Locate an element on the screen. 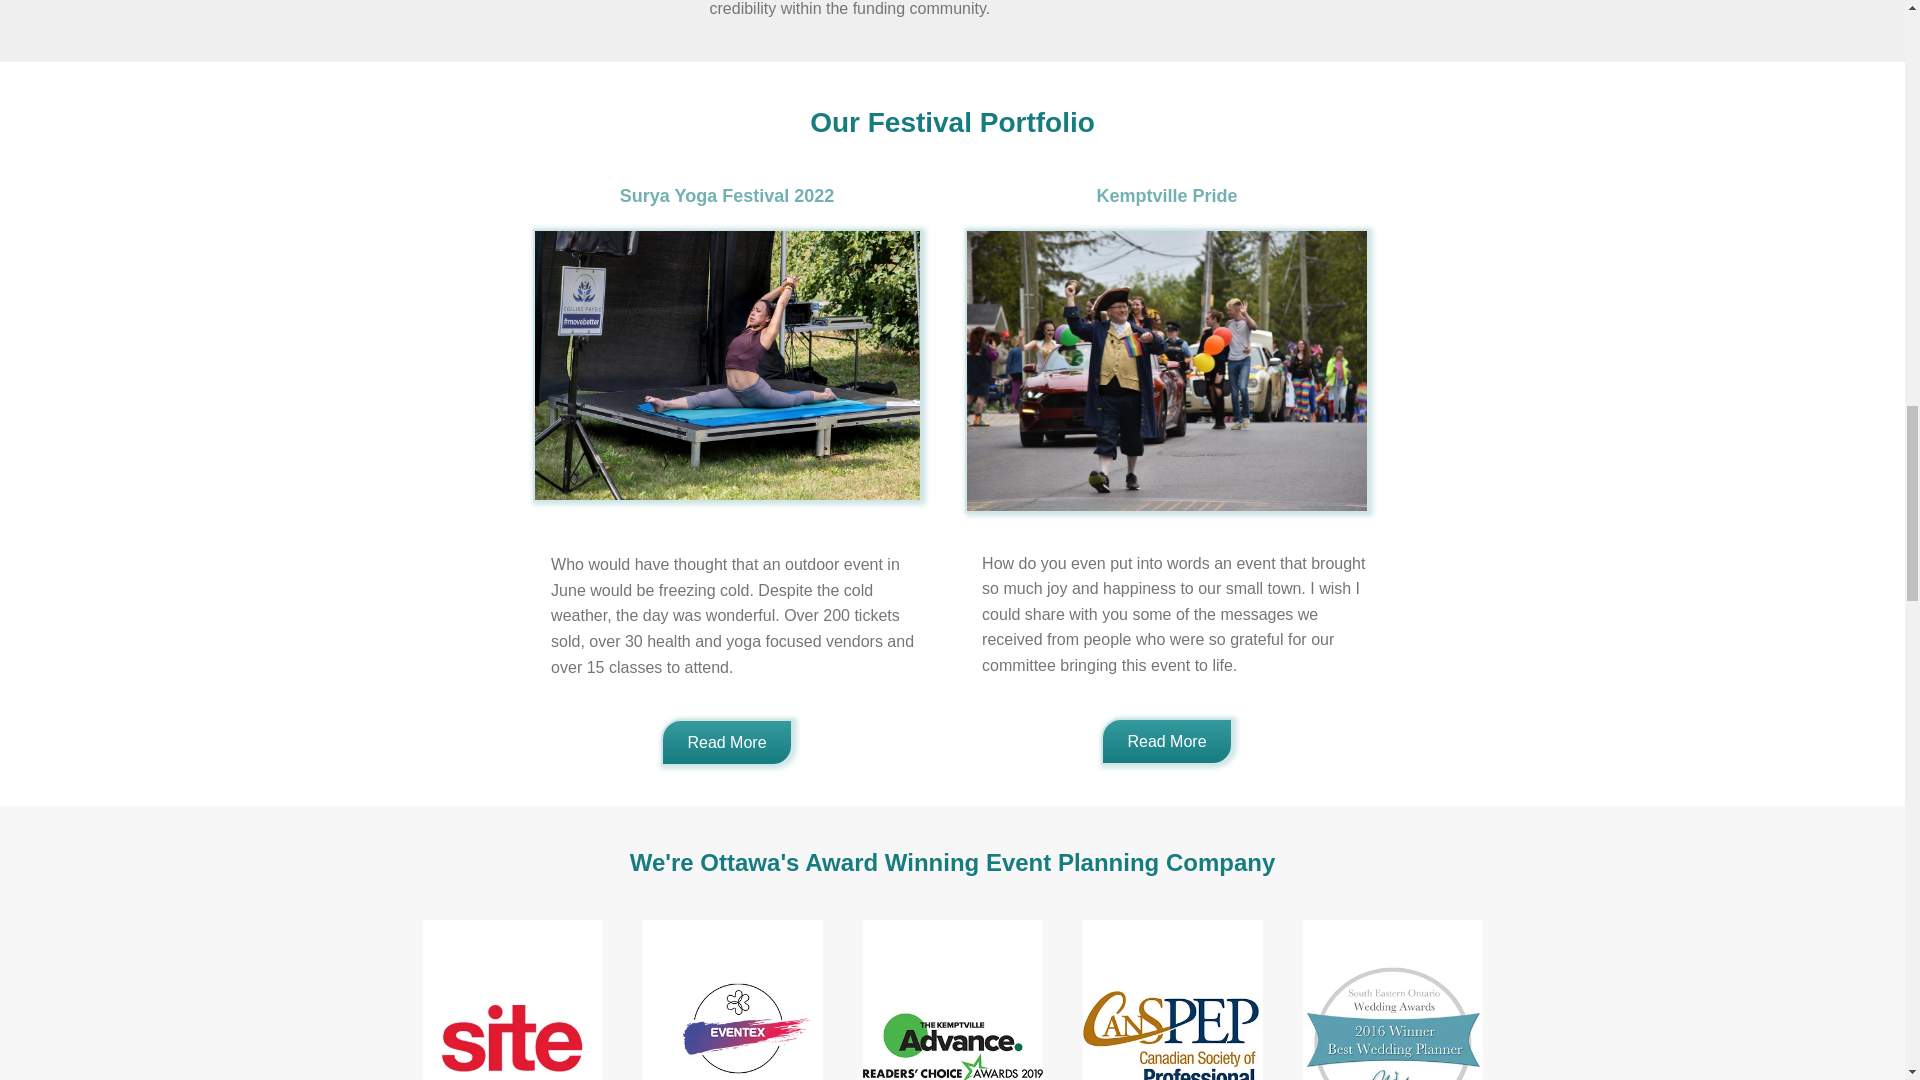 This screenshot has height=1080, width=1920. Surya Yoga Festival 2022 is located at coordinates (726, 196).